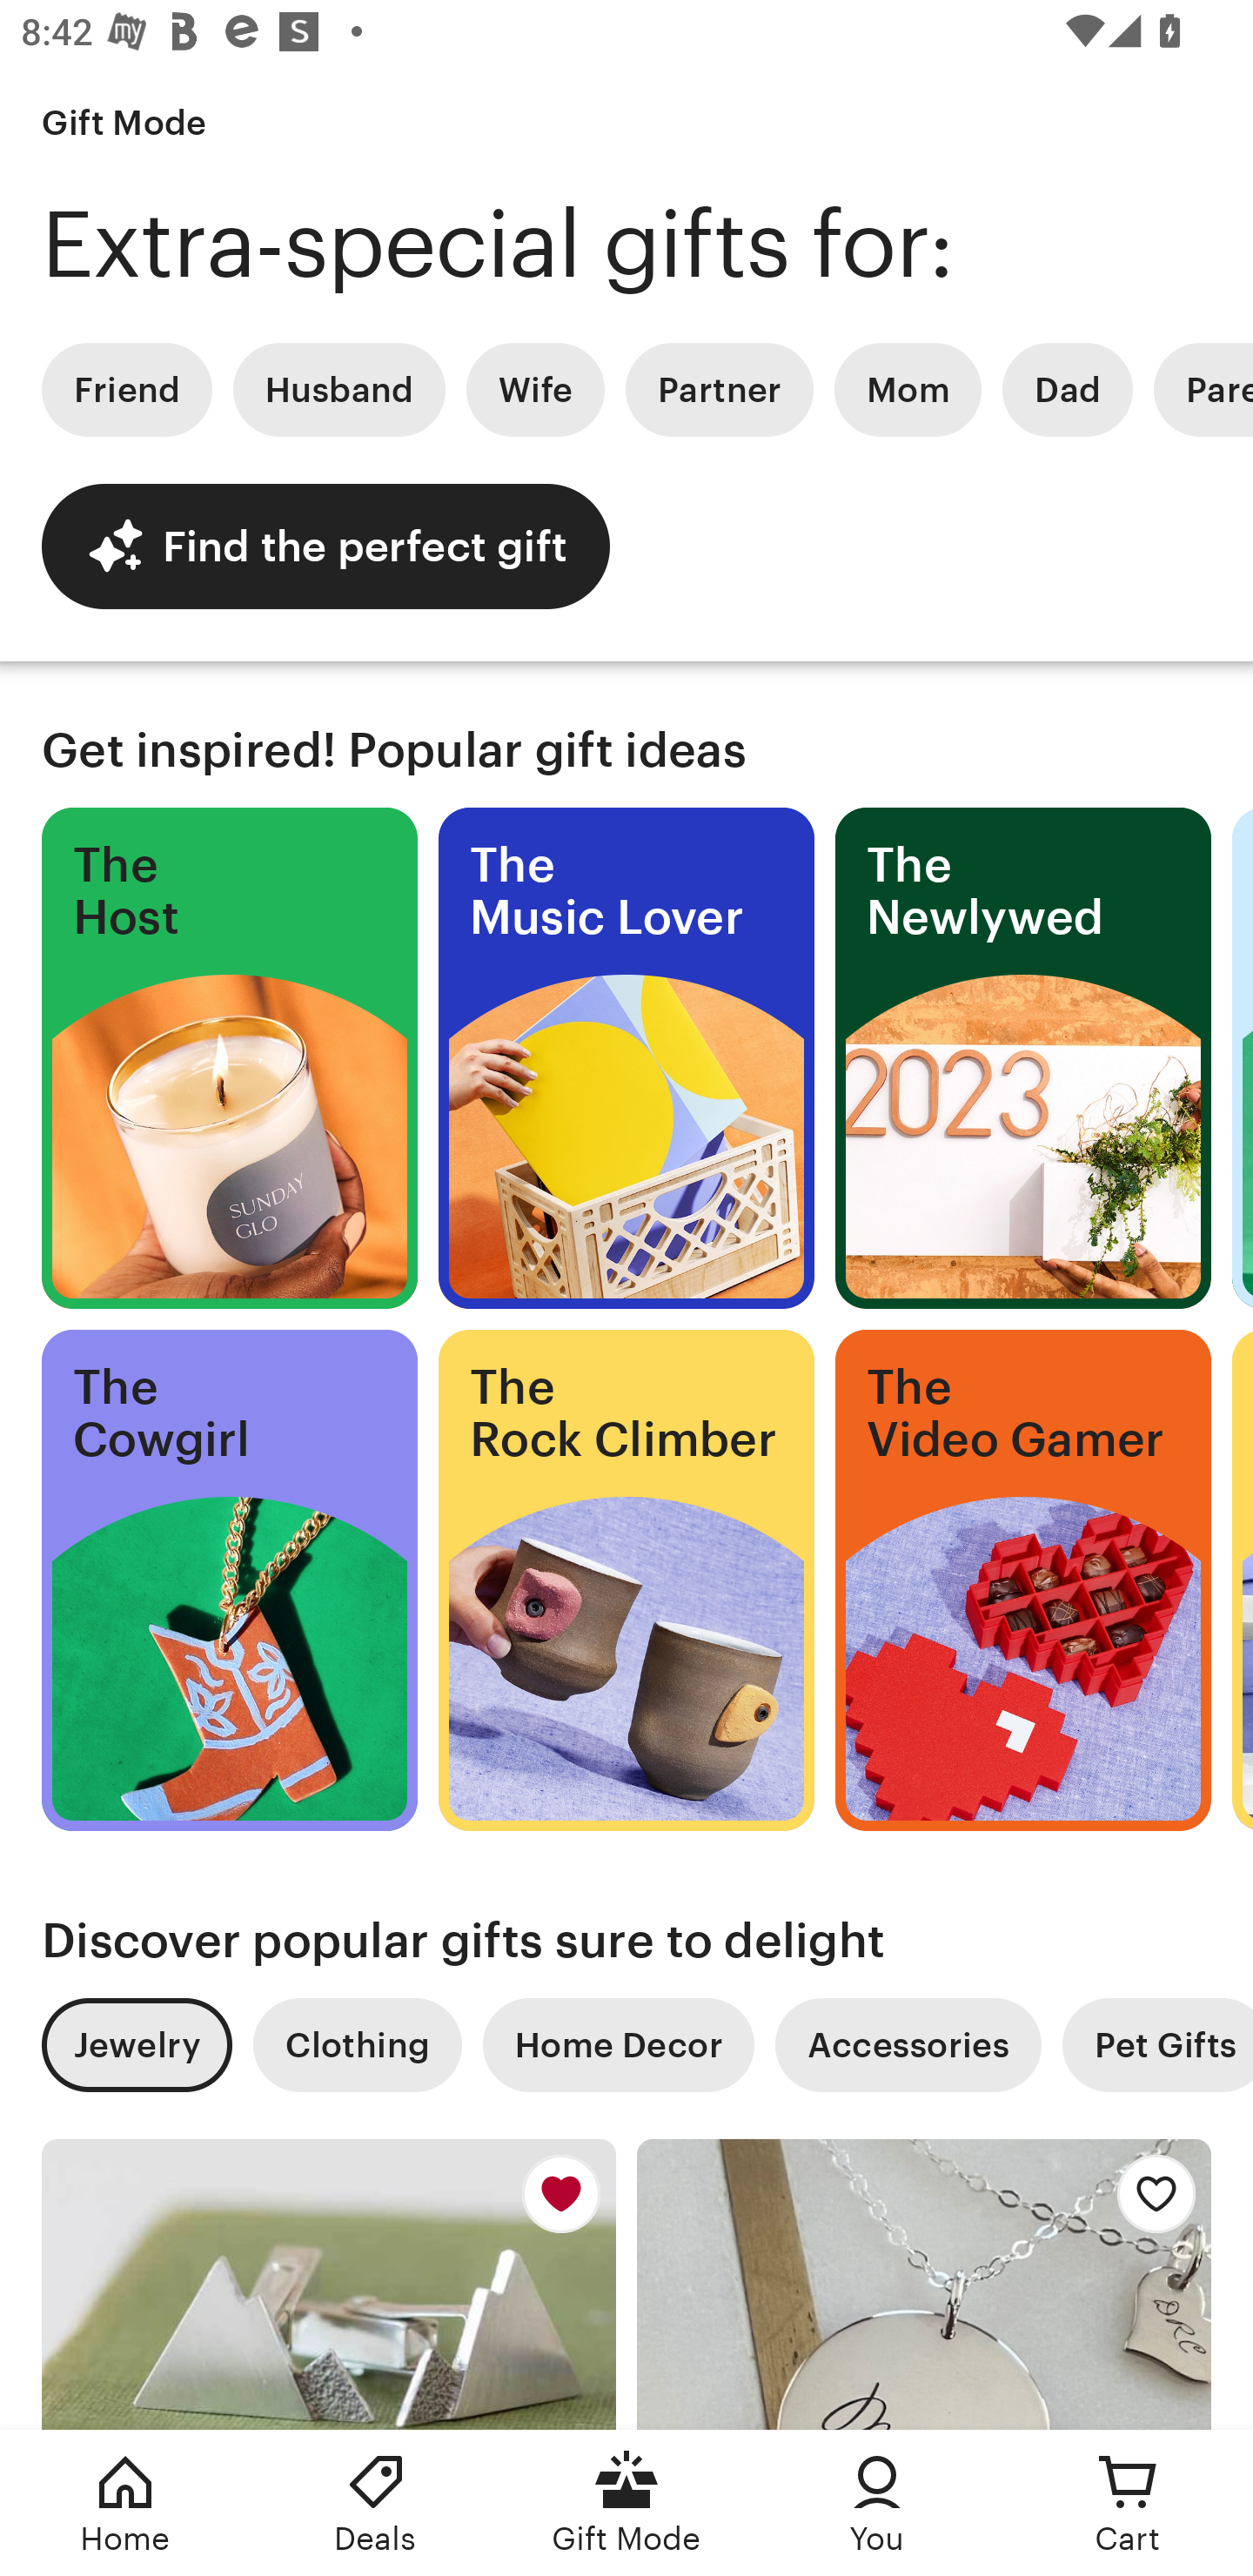  What do you see at coordinates (719, 390) in the screenshot?
I see `Partner` at bounding box center [719, 390].